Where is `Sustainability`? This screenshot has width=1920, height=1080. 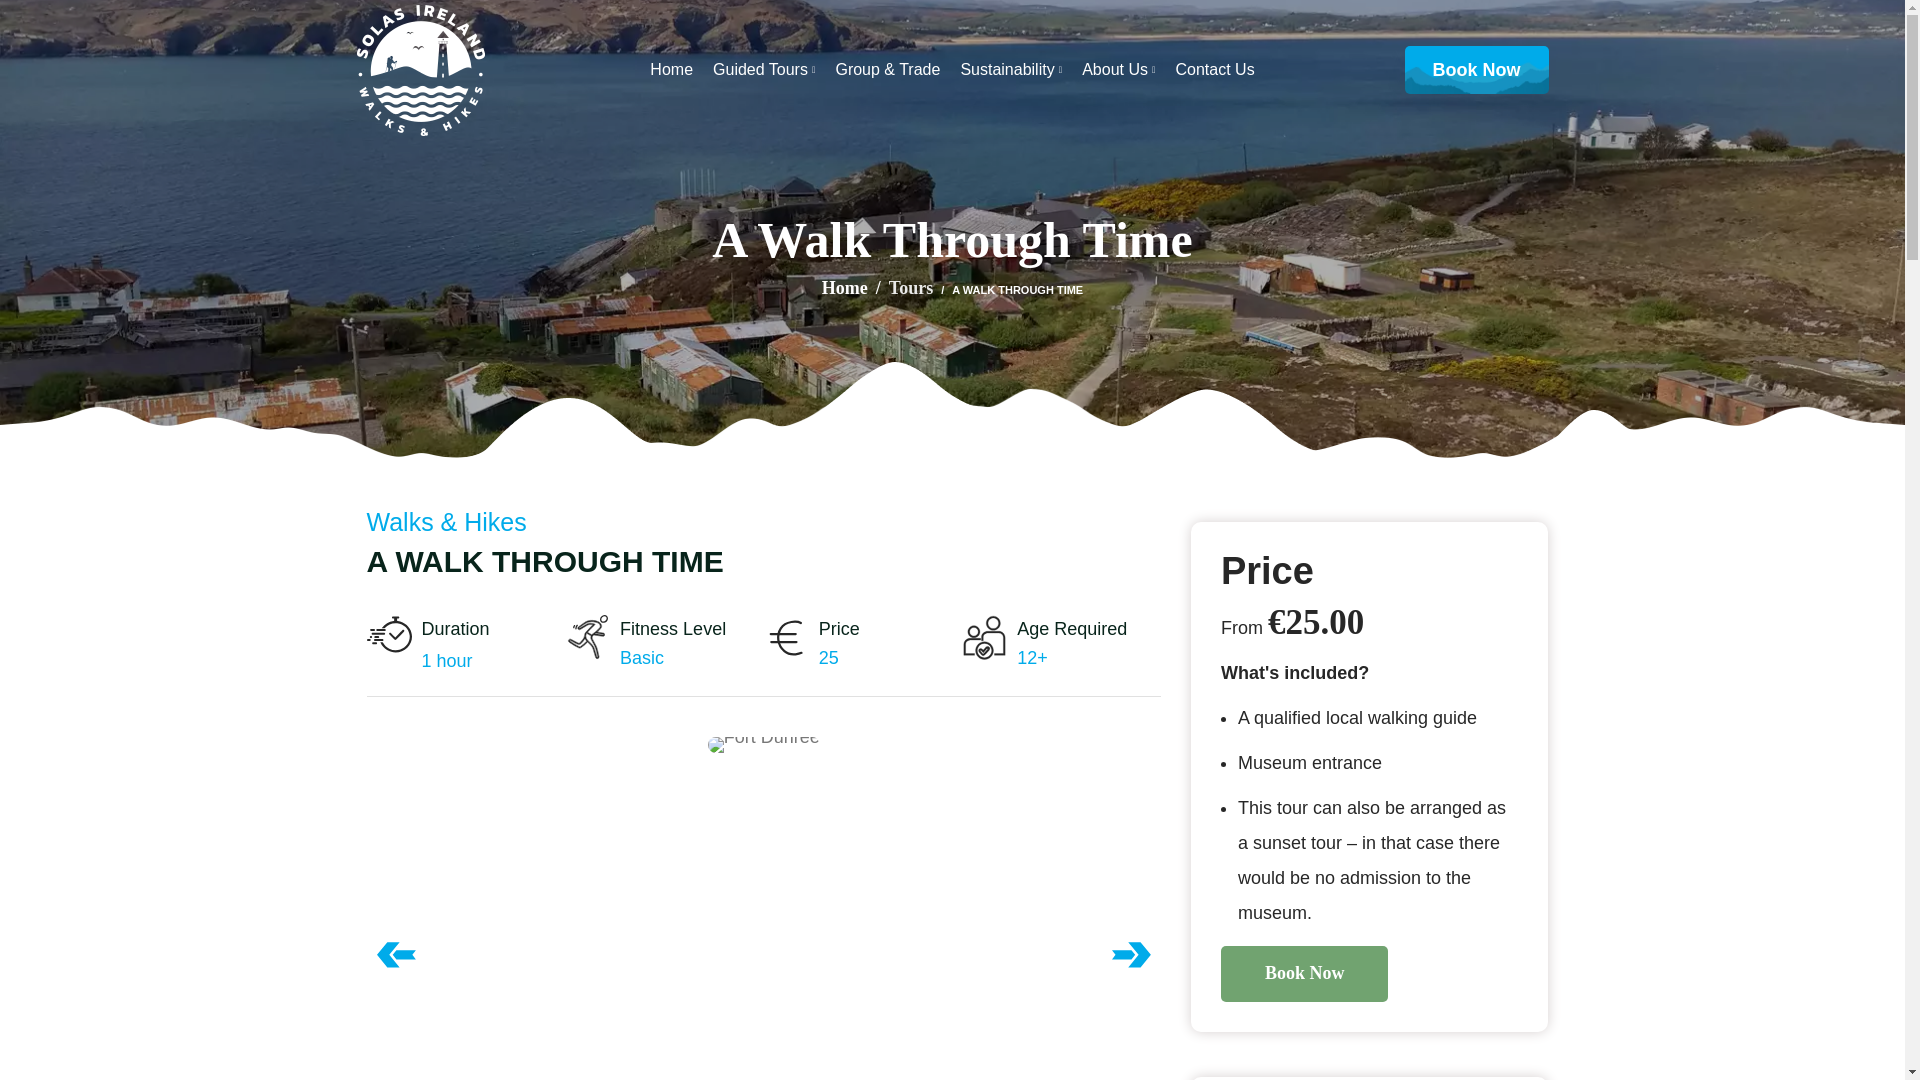 Sustainability is located at coordinates (1010, 69).